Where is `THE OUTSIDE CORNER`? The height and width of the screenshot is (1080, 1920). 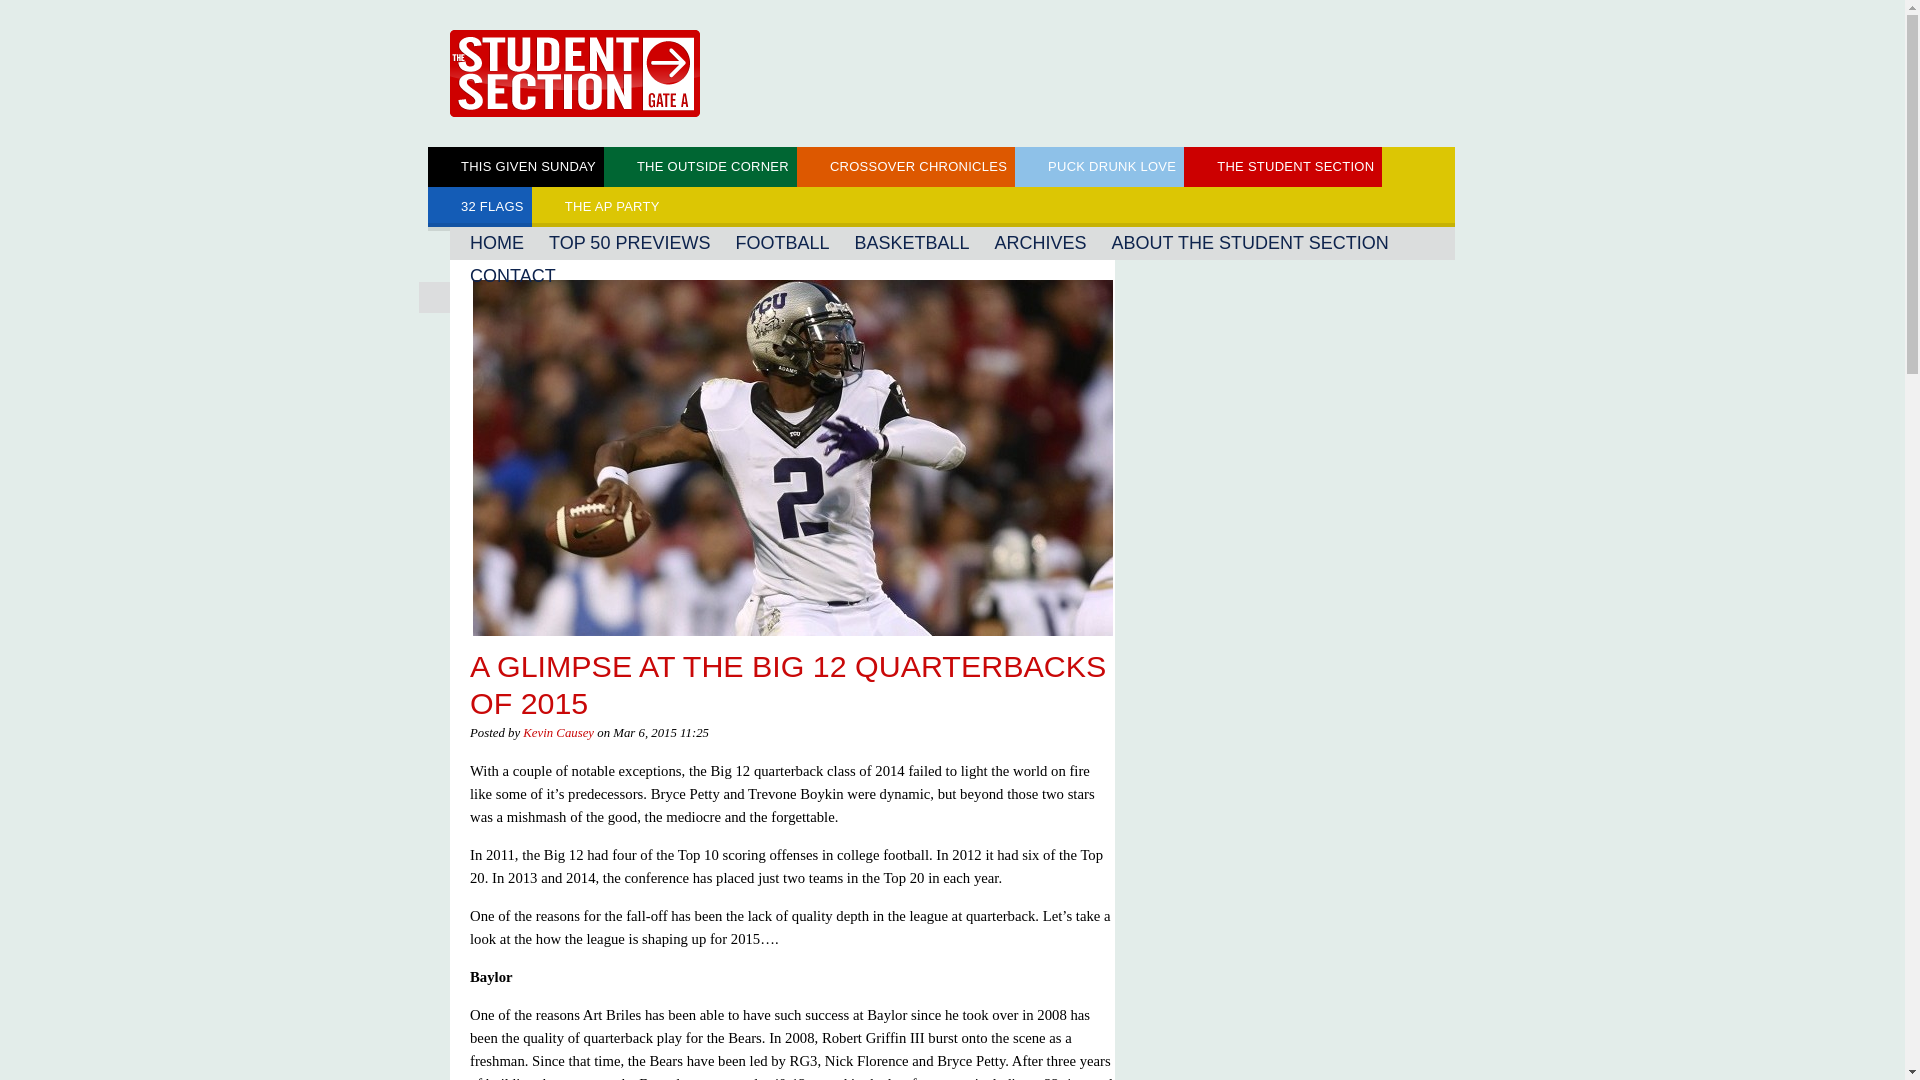
THE OUTSIDE CORNER is located at coordinates (700, 166).